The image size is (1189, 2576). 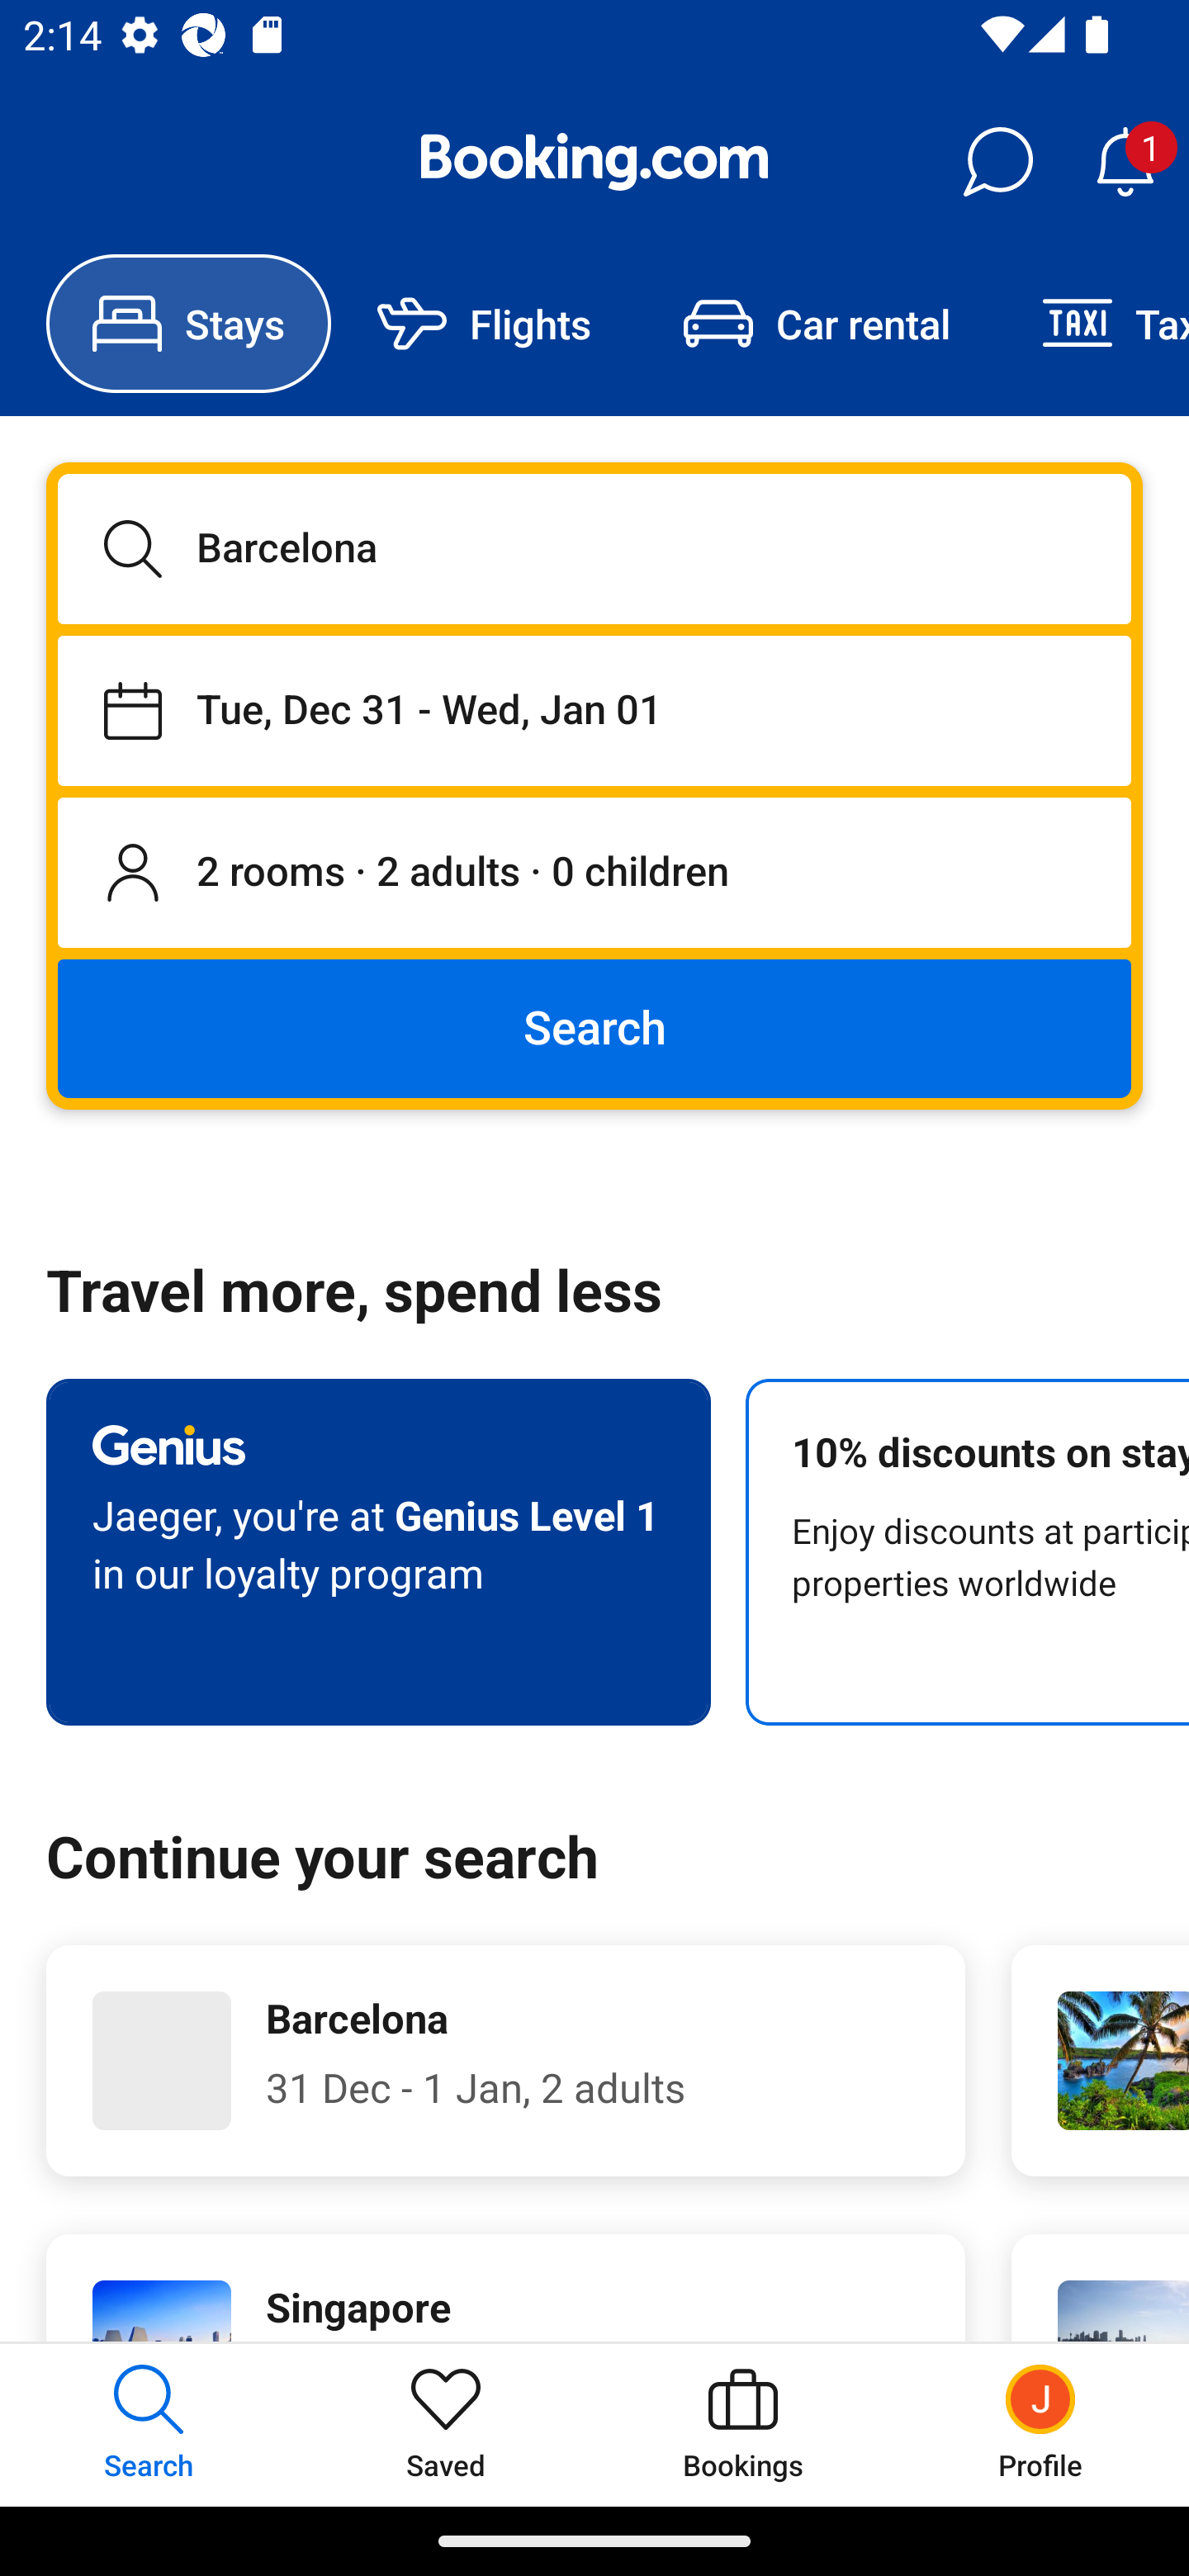 I want to click on Barcelona 31 Dec - 1 Jan, 2 adults, so click(x=505, y=2061).